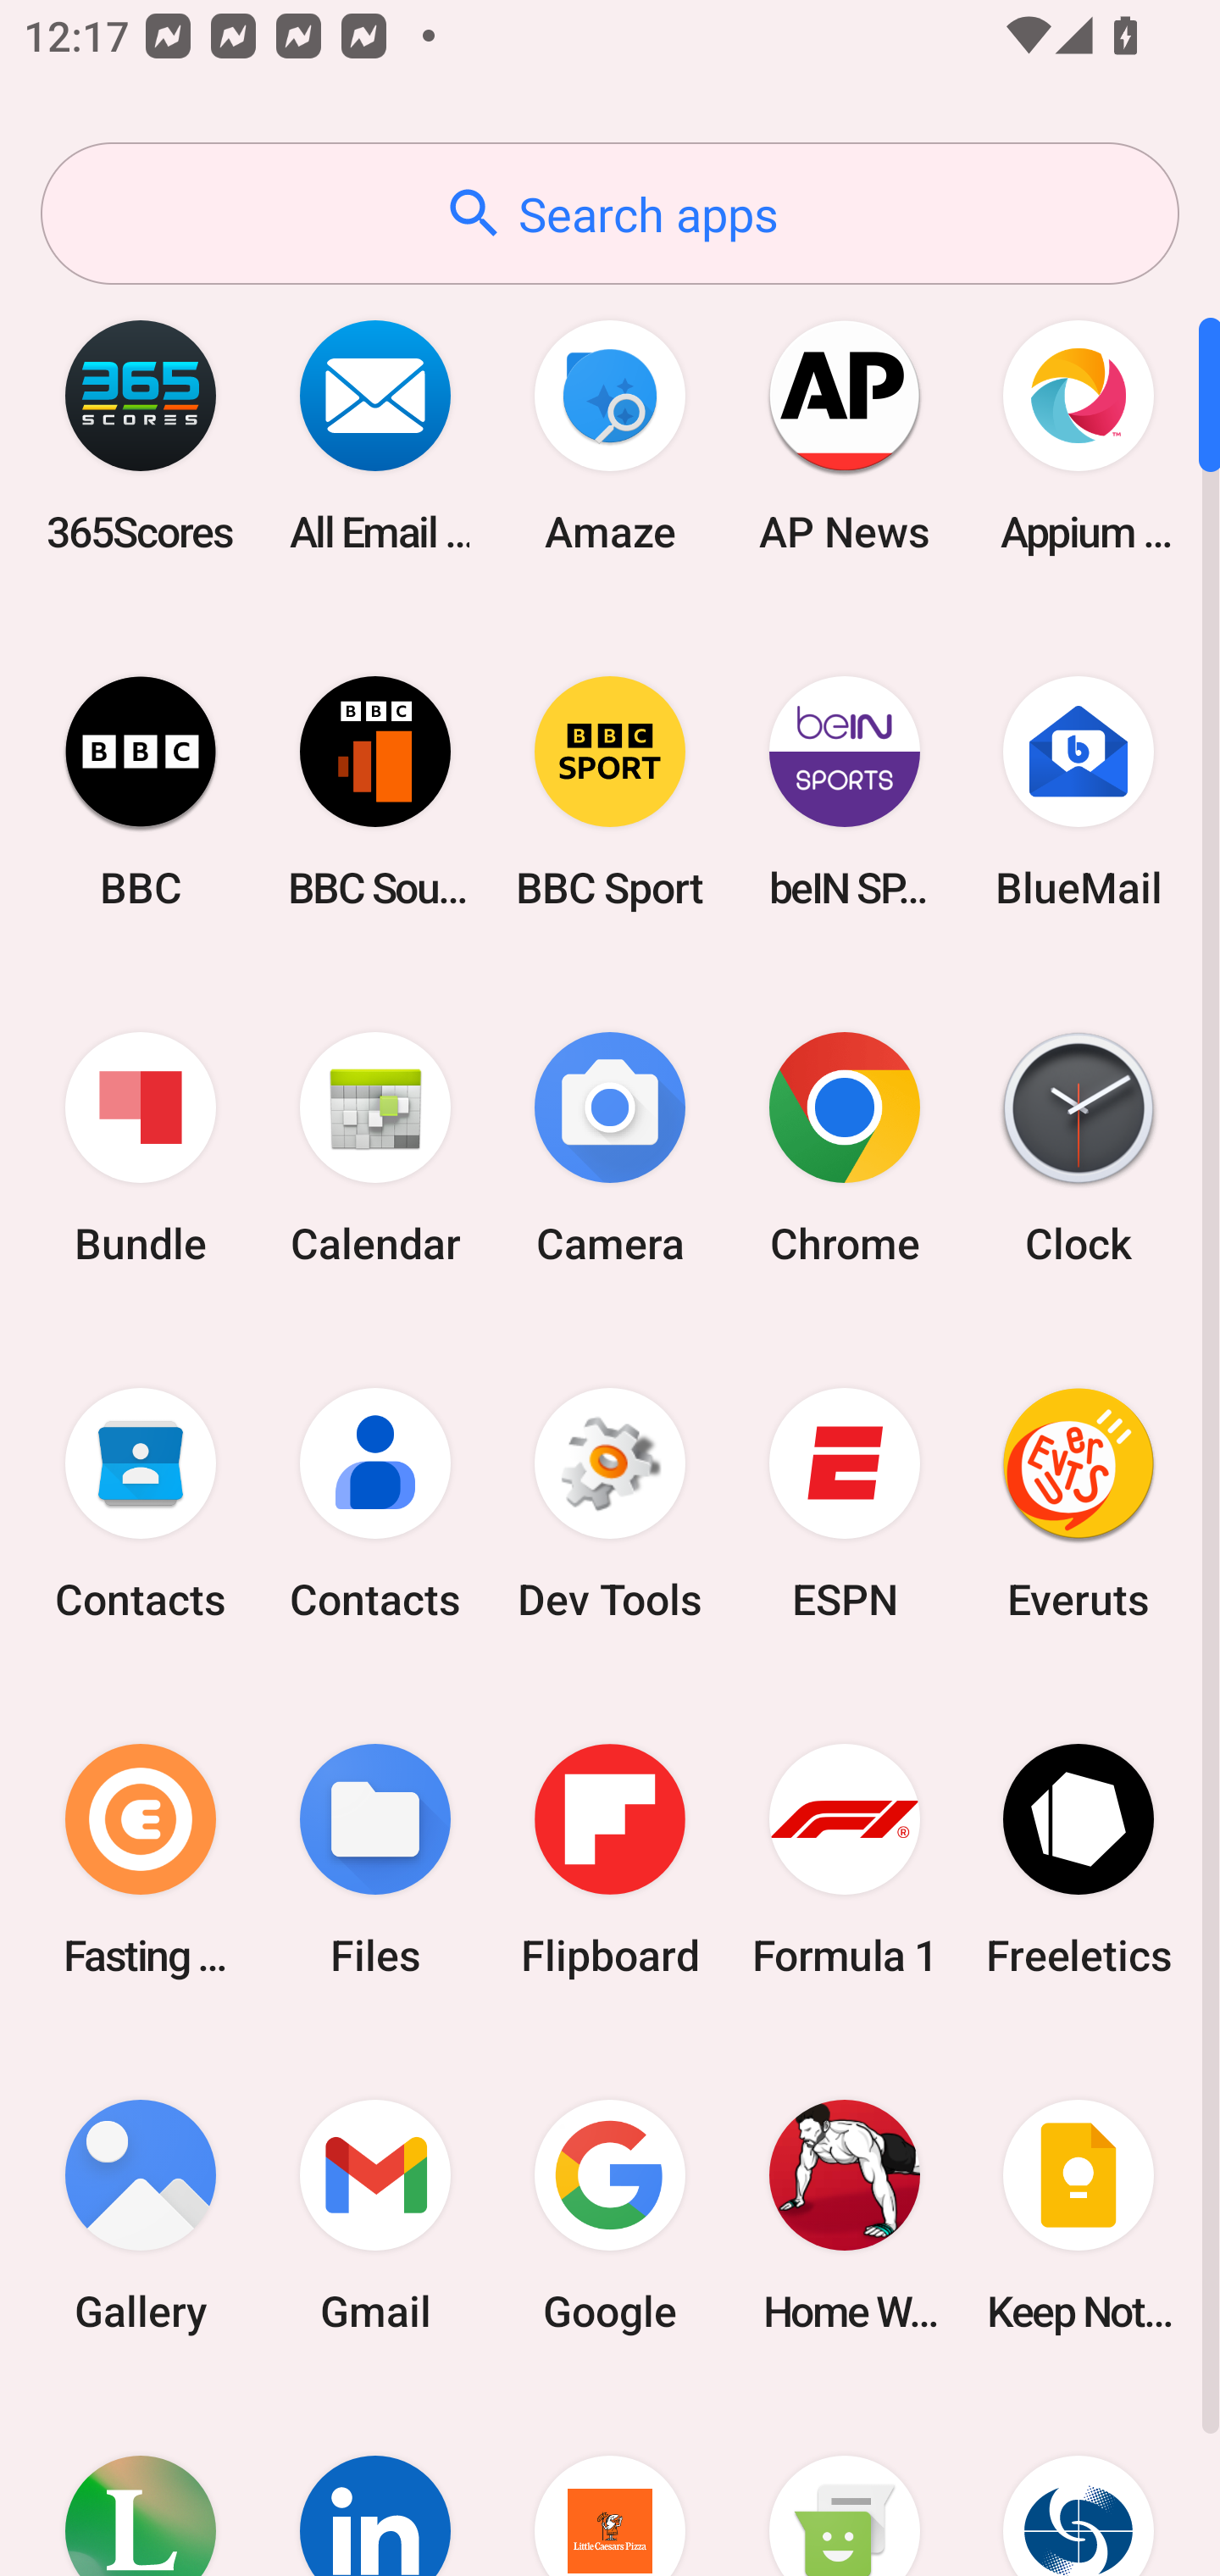  What do you see at coordinates (1079, 791) in the screenshot?
I see `BlueMail` at bounding box center [1079, 791].